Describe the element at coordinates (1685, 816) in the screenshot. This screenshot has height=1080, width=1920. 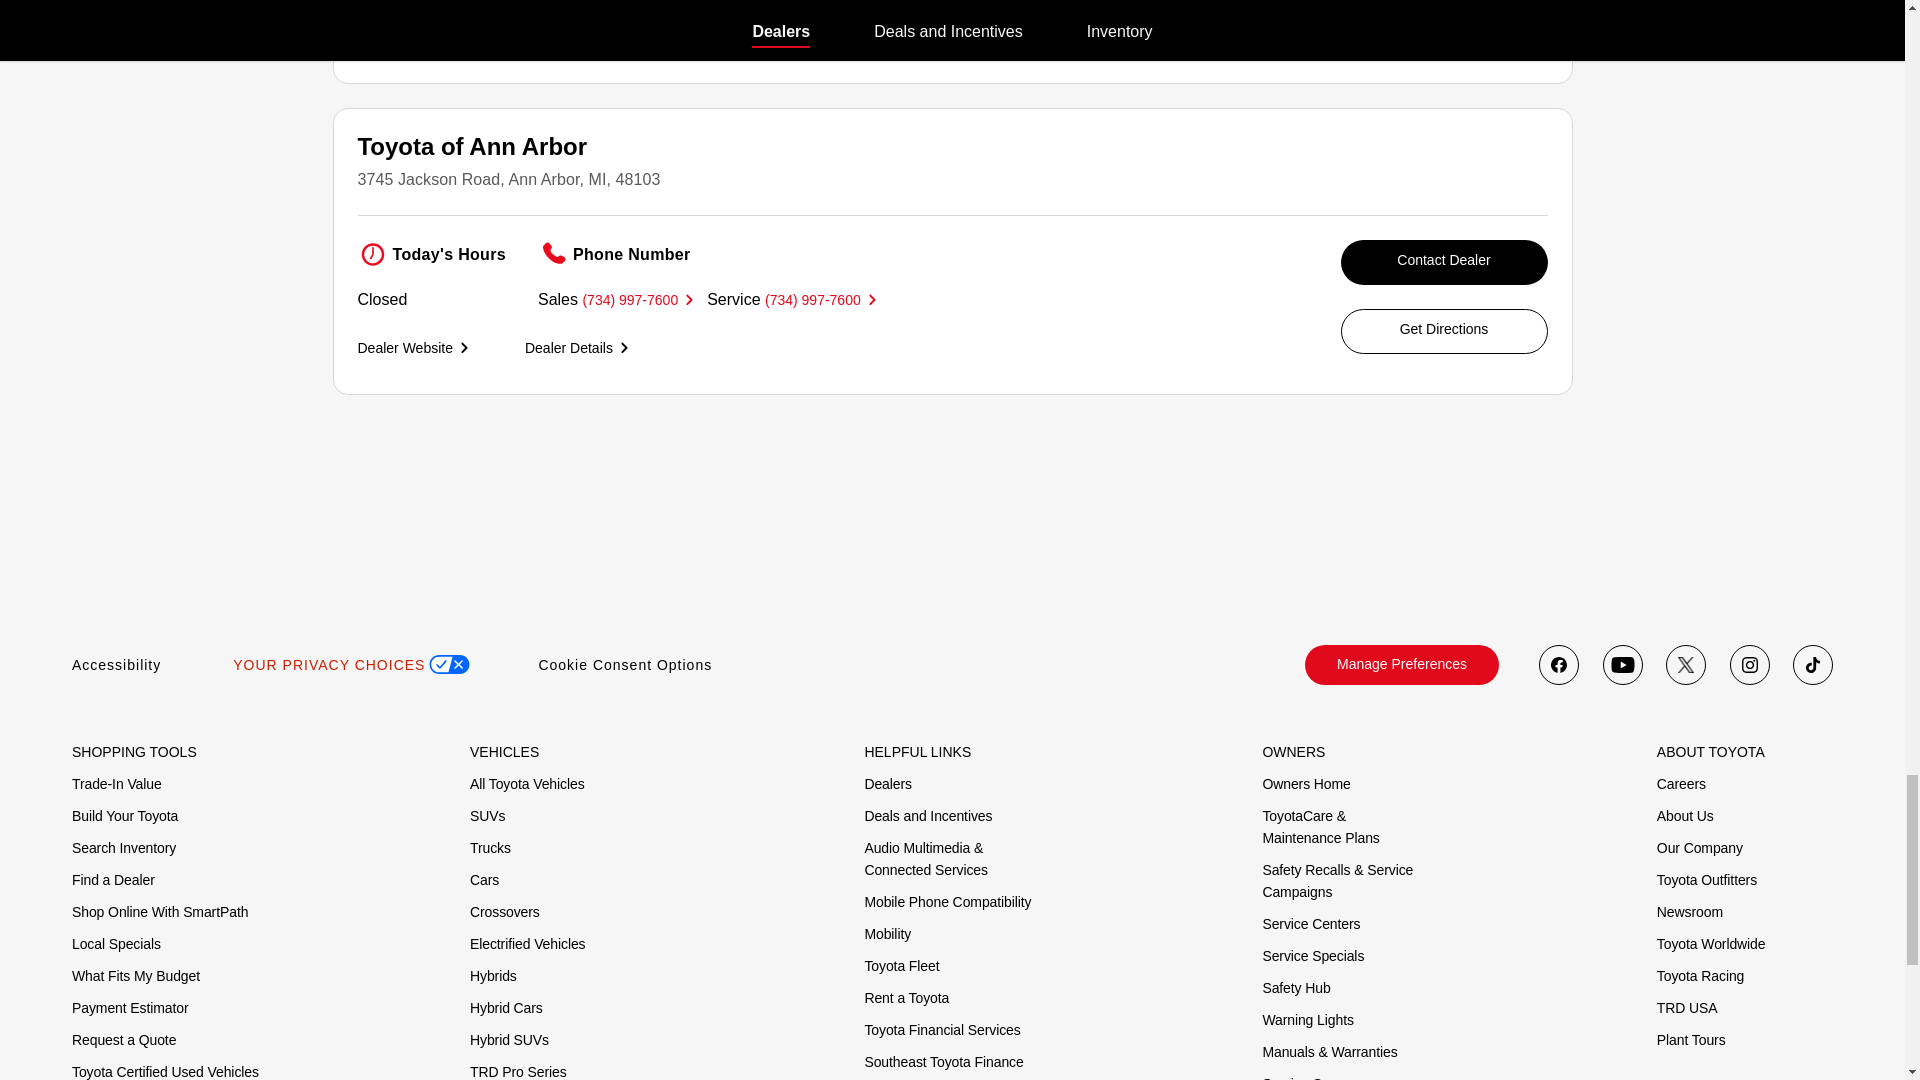
I see `About Us` at that location.